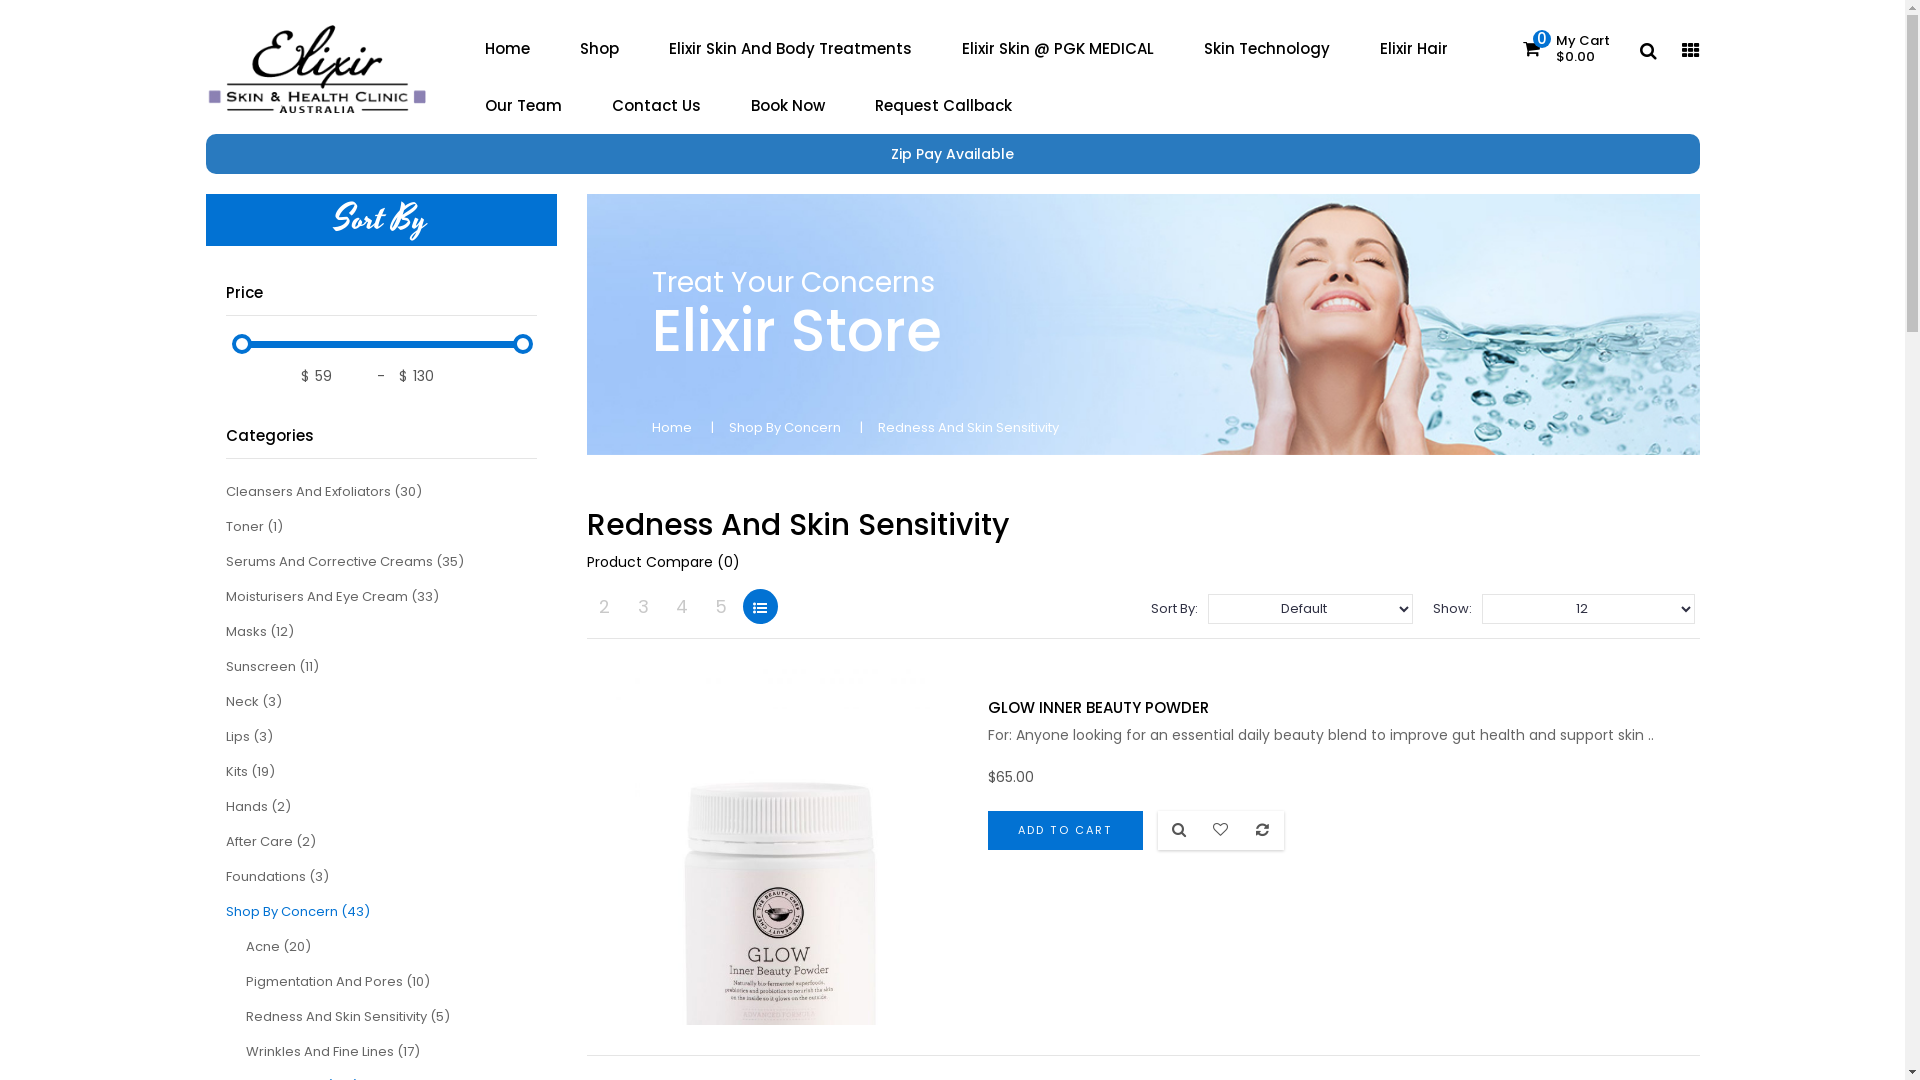 This screenshot has width=1920, height=1080. I want to click on GLOW INNER BEAUTY POWDER, so click(1098, 708).